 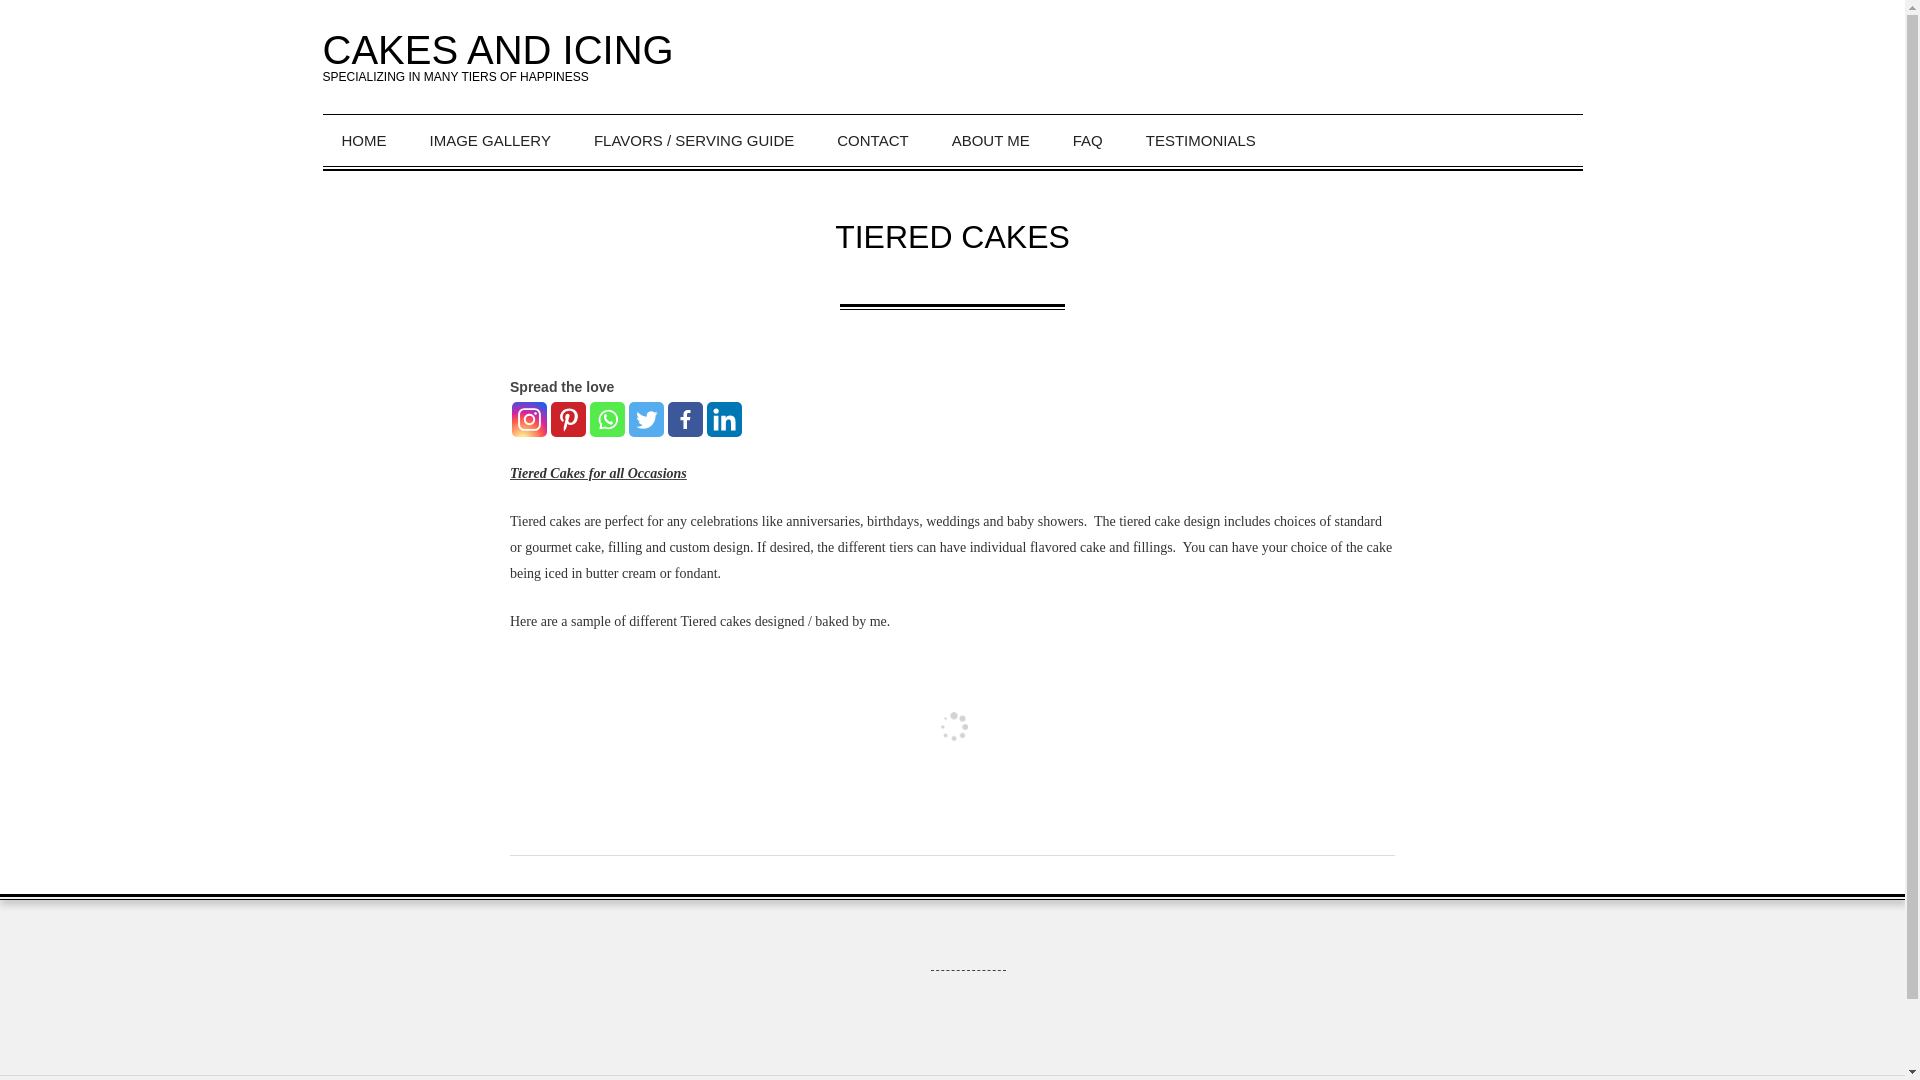 I want to click on IMAGE GALLERY, so click(x=492, y=140).